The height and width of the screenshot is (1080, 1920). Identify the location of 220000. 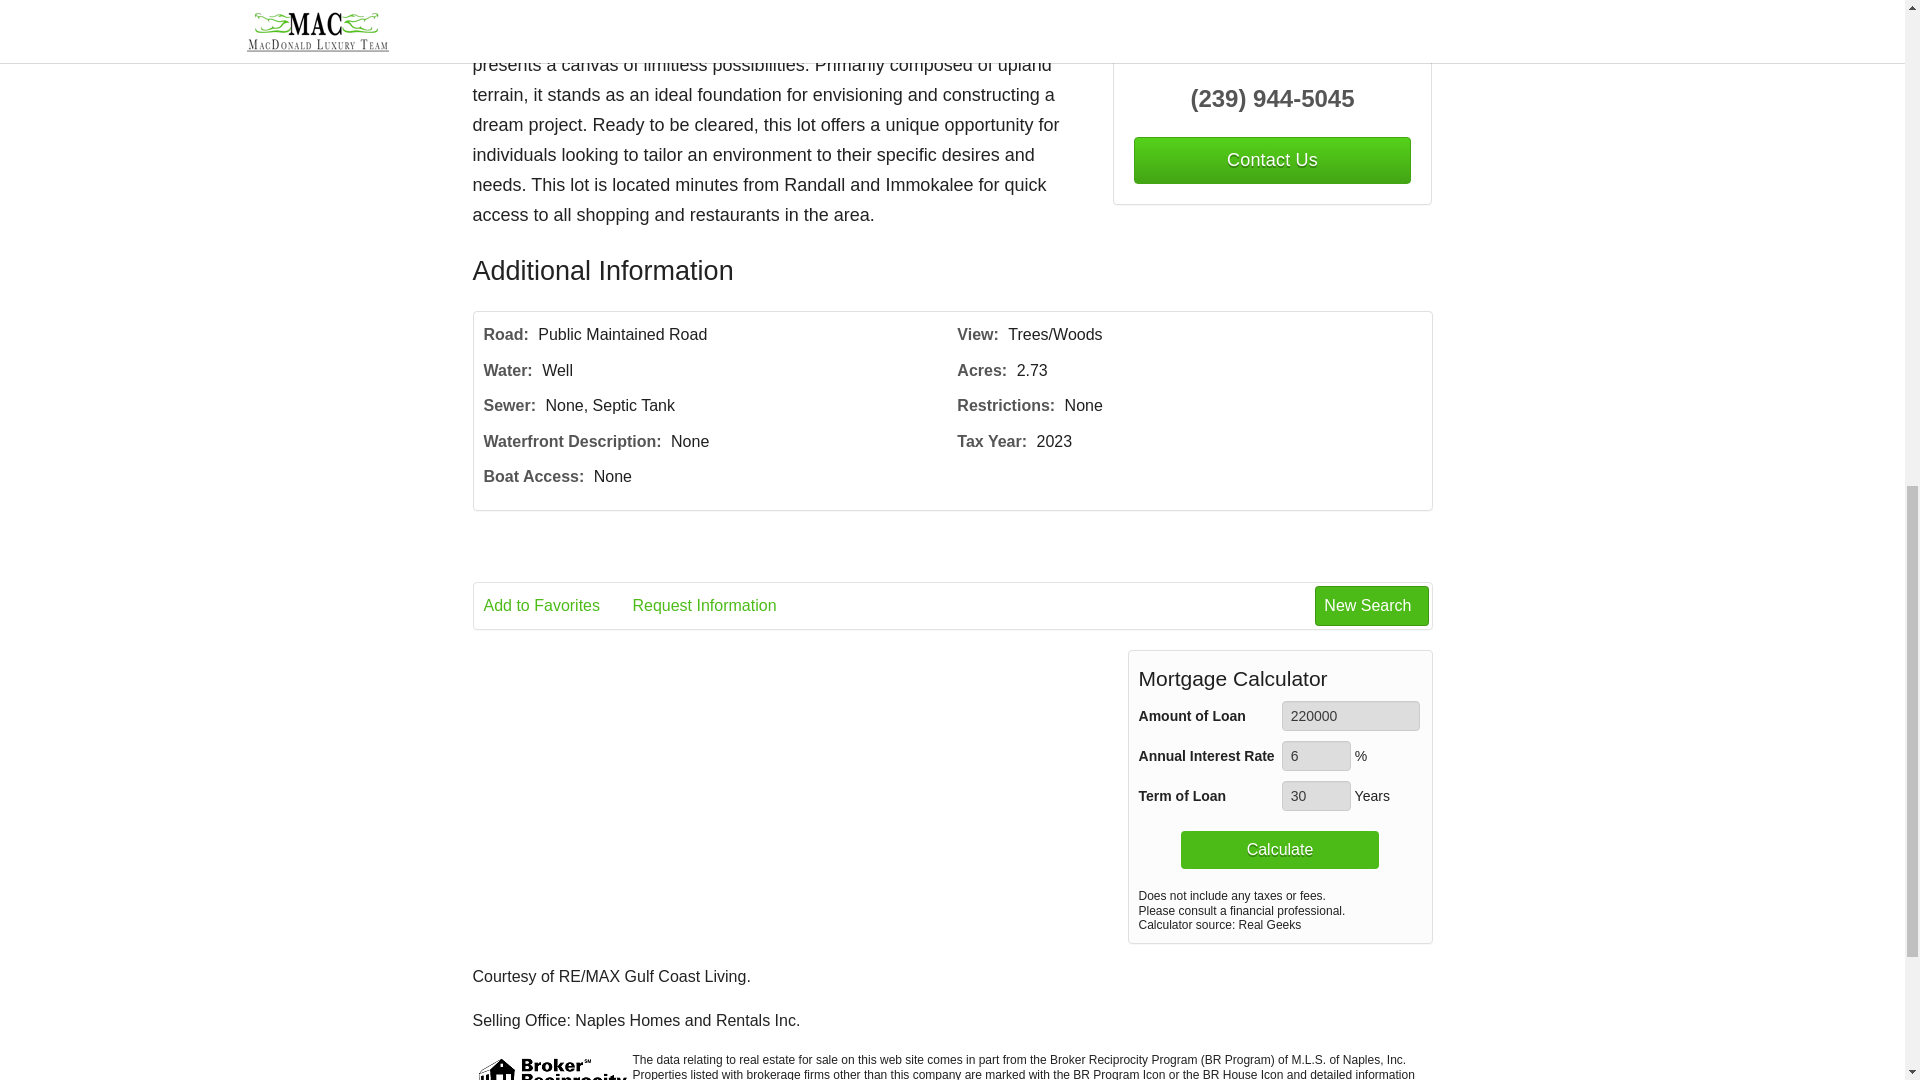
(1351, 716).